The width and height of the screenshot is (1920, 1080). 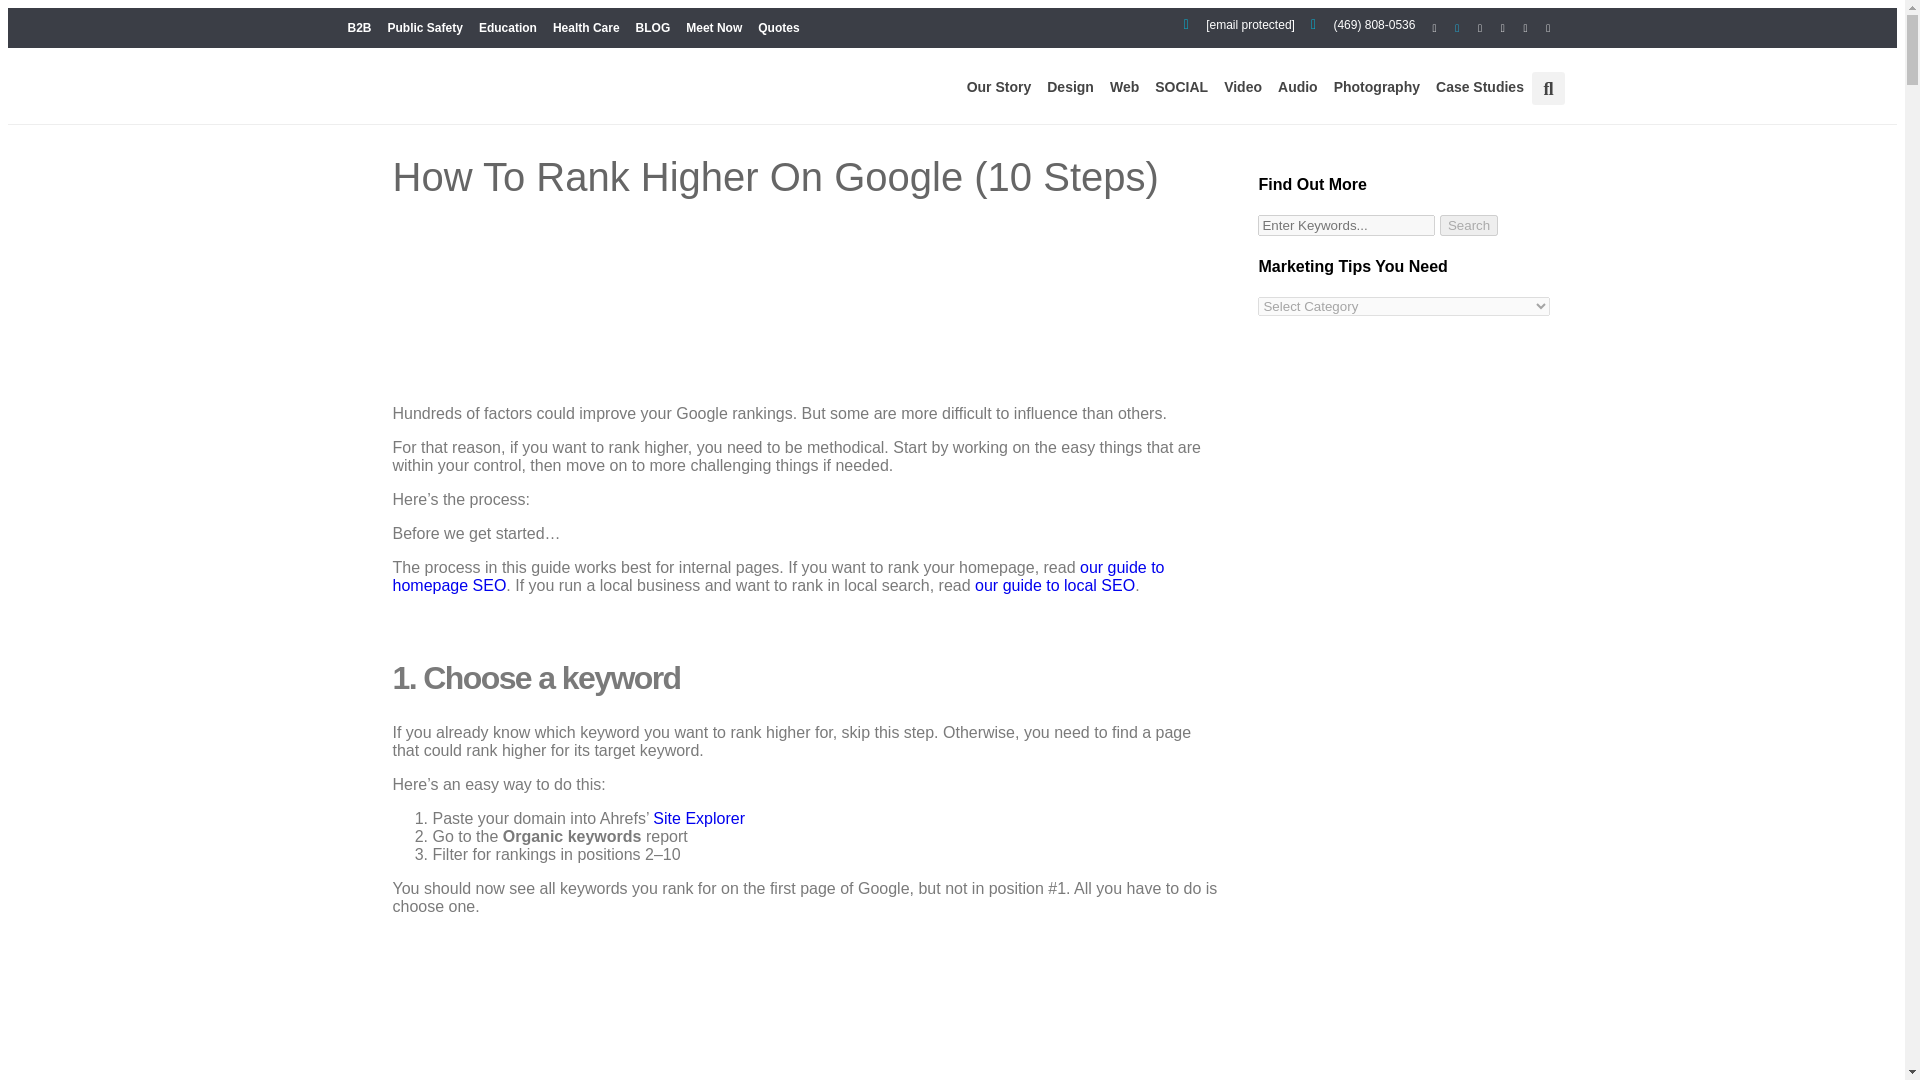 What do you see at coordinates (778, 28) in the screenshot?
I see `Quotes` at bounding box center [778, 28].